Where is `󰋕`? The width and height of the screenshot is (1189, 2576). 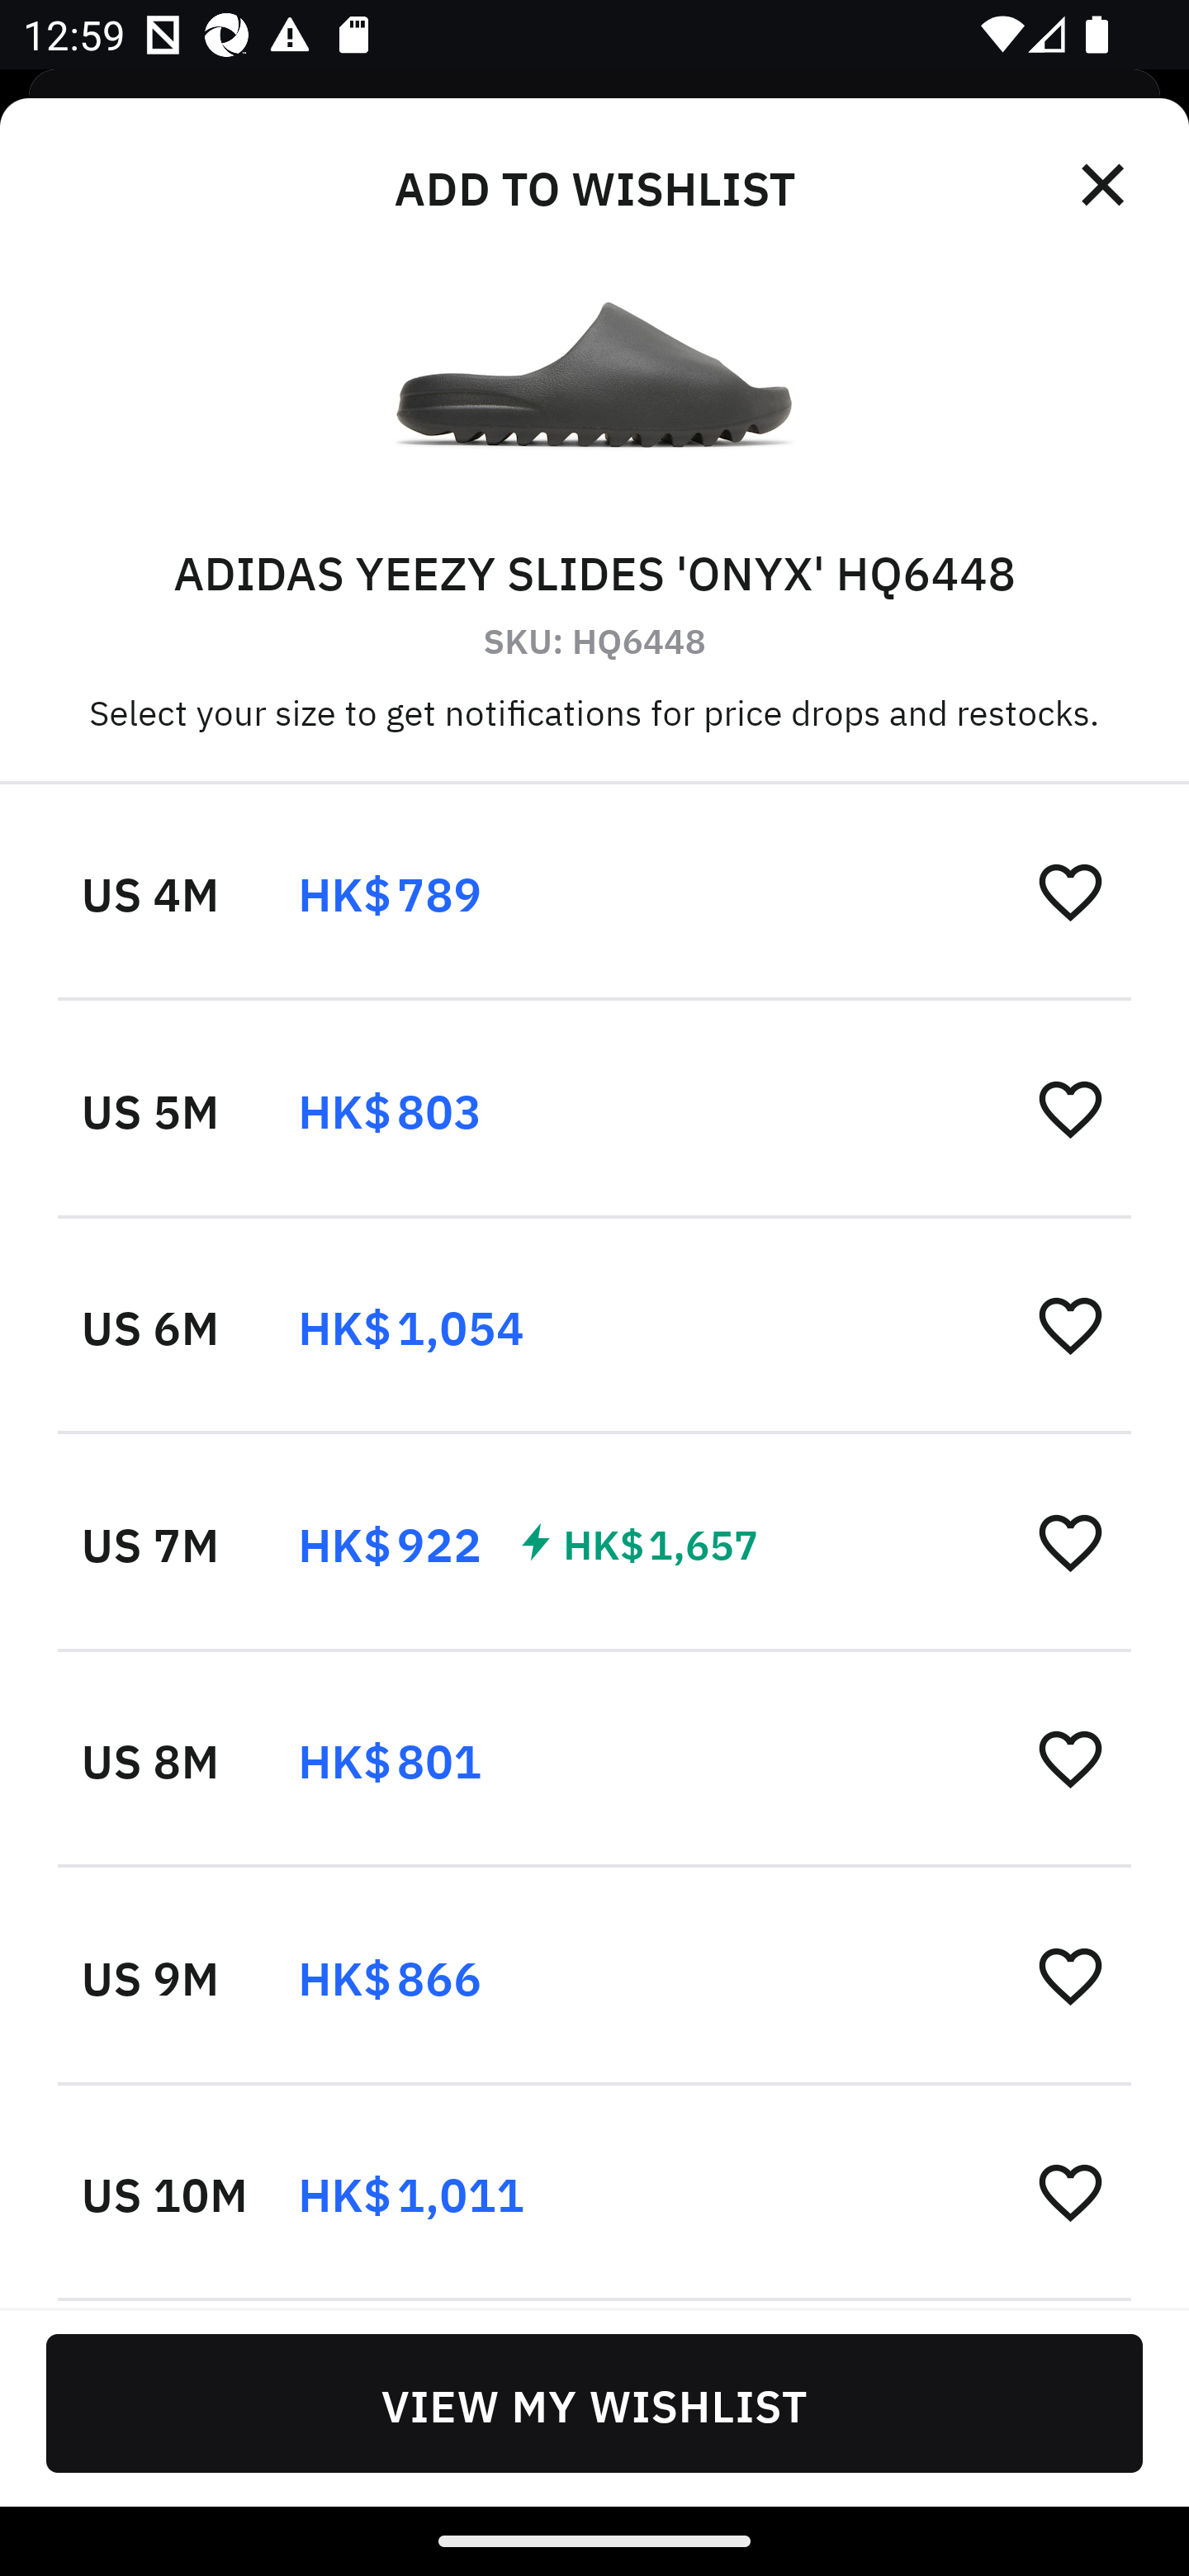 󰋕 is located at coordinates (1070, 2190).